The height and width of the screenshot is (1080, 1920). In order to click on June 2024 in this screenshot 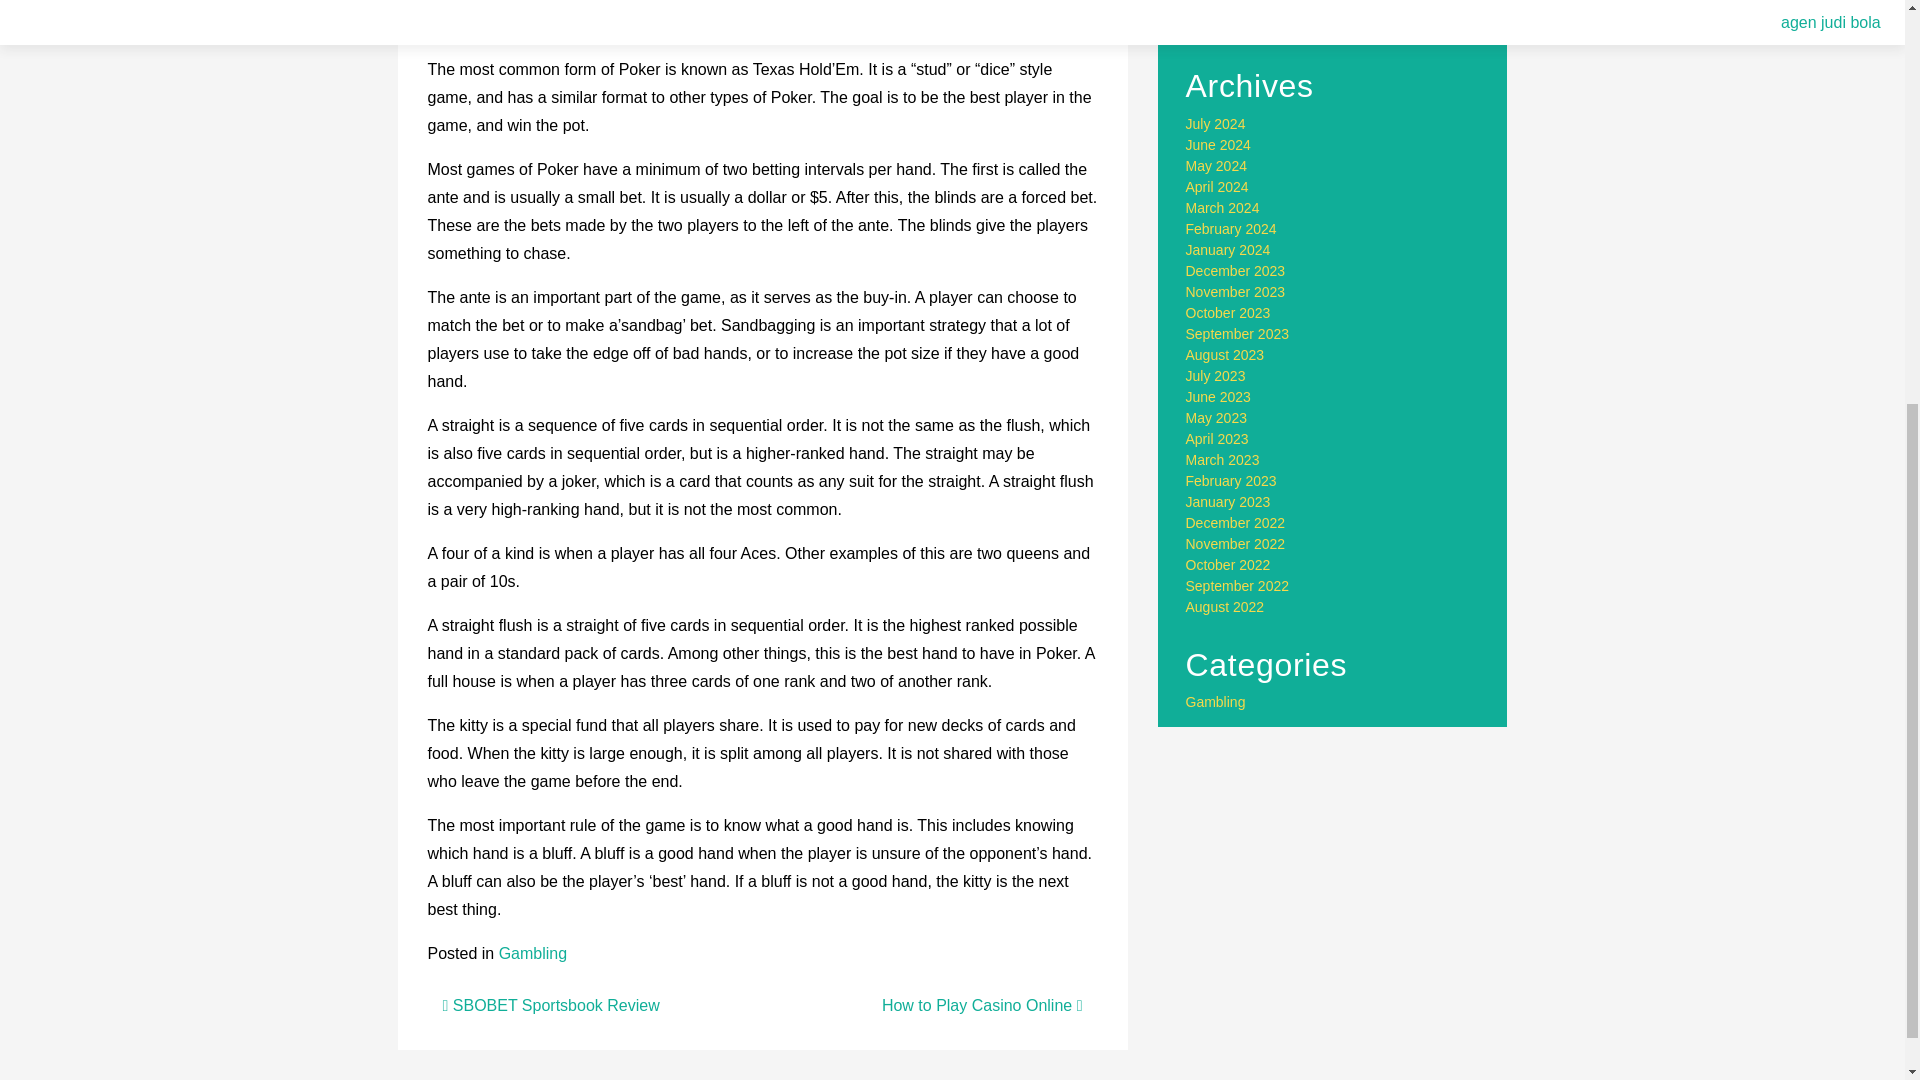, I will do `click(1218, 145)`.